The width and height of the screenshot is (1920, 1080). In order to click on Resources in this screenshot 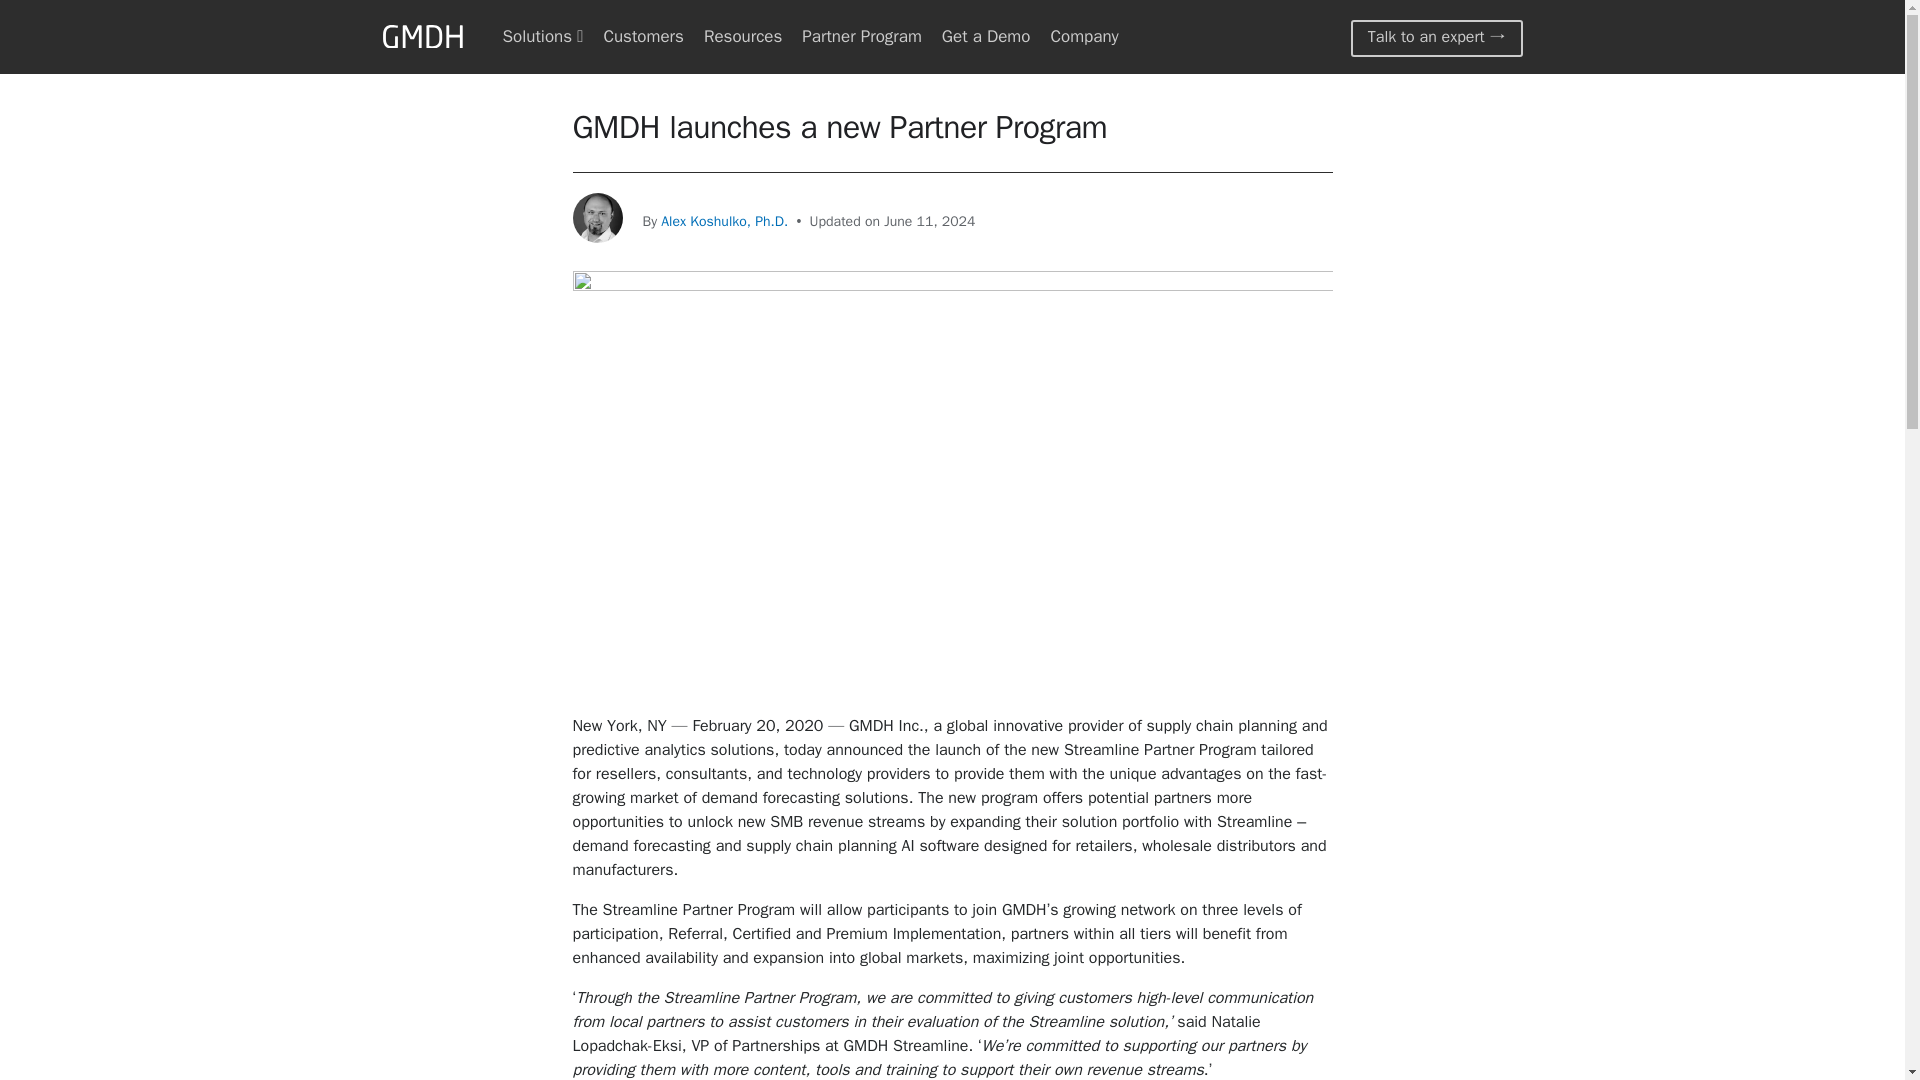, I will do `click(742, 36)`.